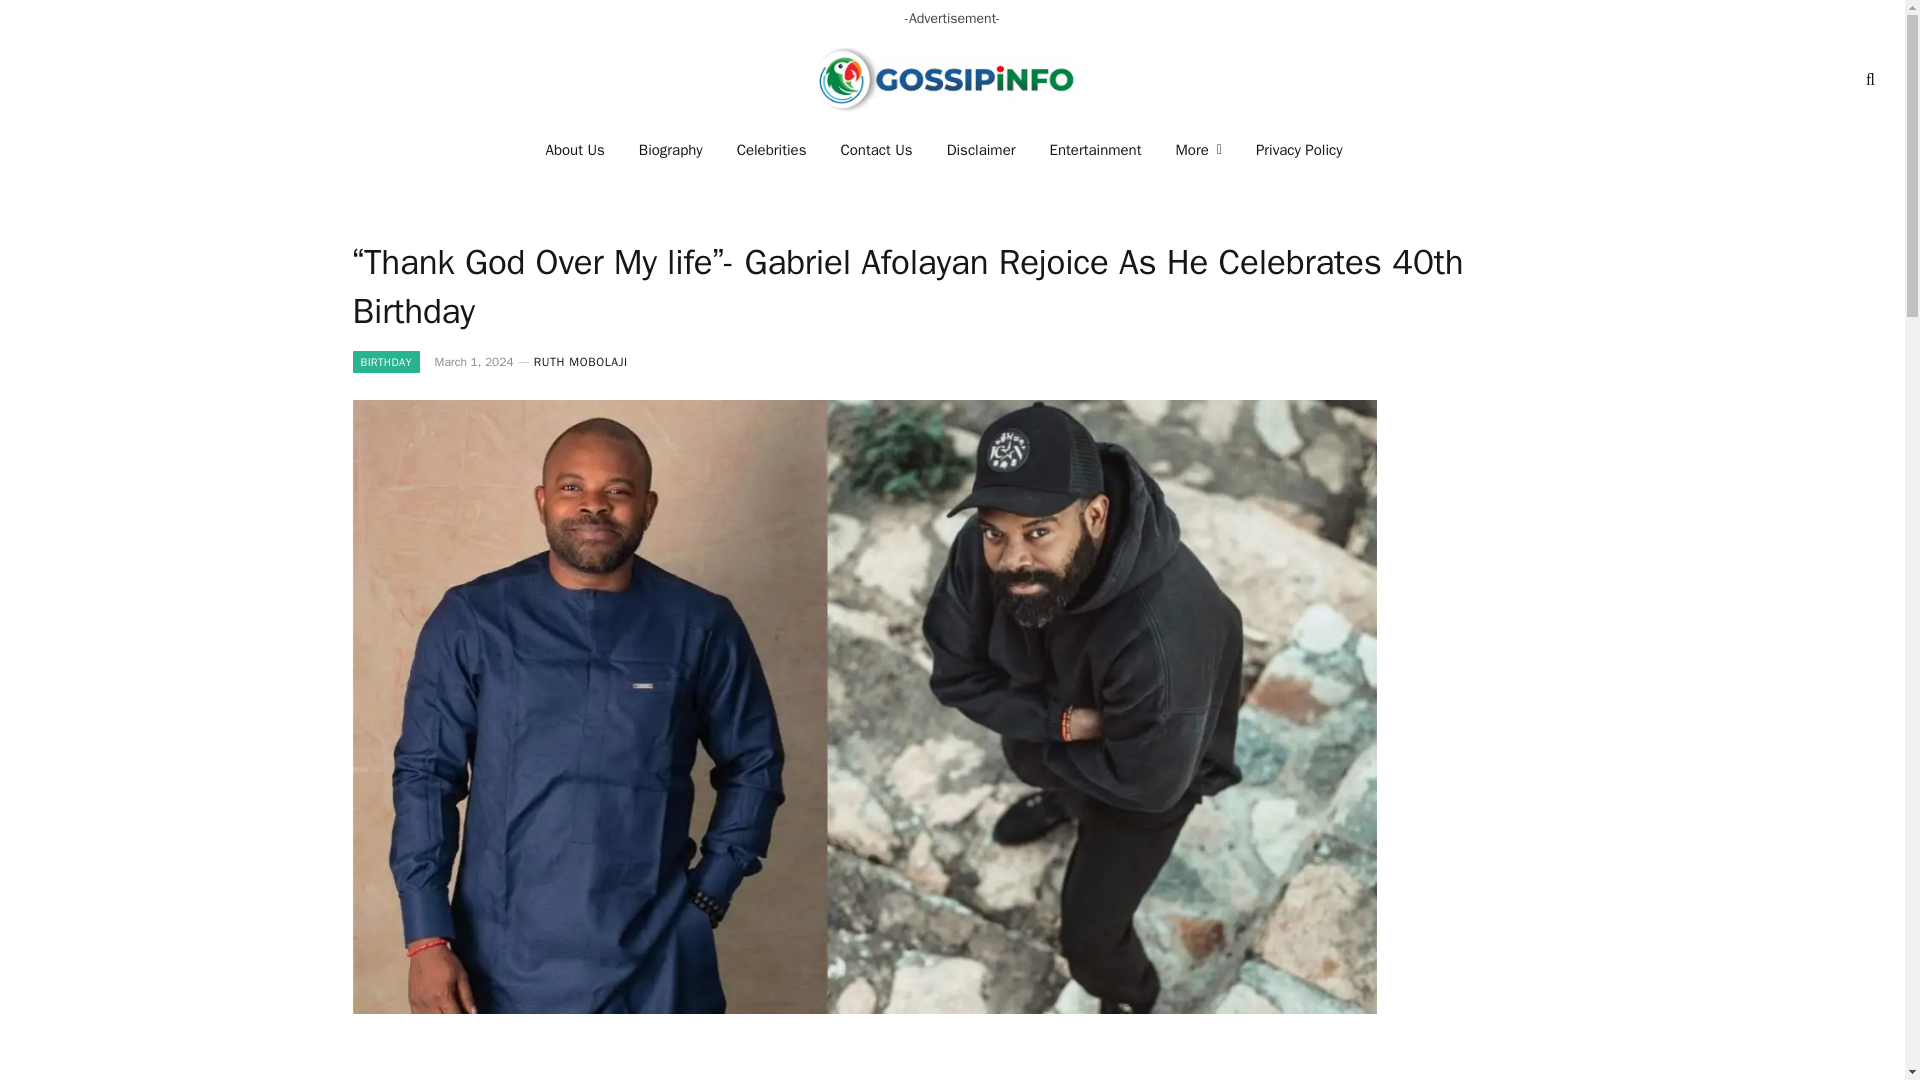 The height and width of the screenshot is (1080, 1920). I want to click on Gossipinfo, so click(952, 79).